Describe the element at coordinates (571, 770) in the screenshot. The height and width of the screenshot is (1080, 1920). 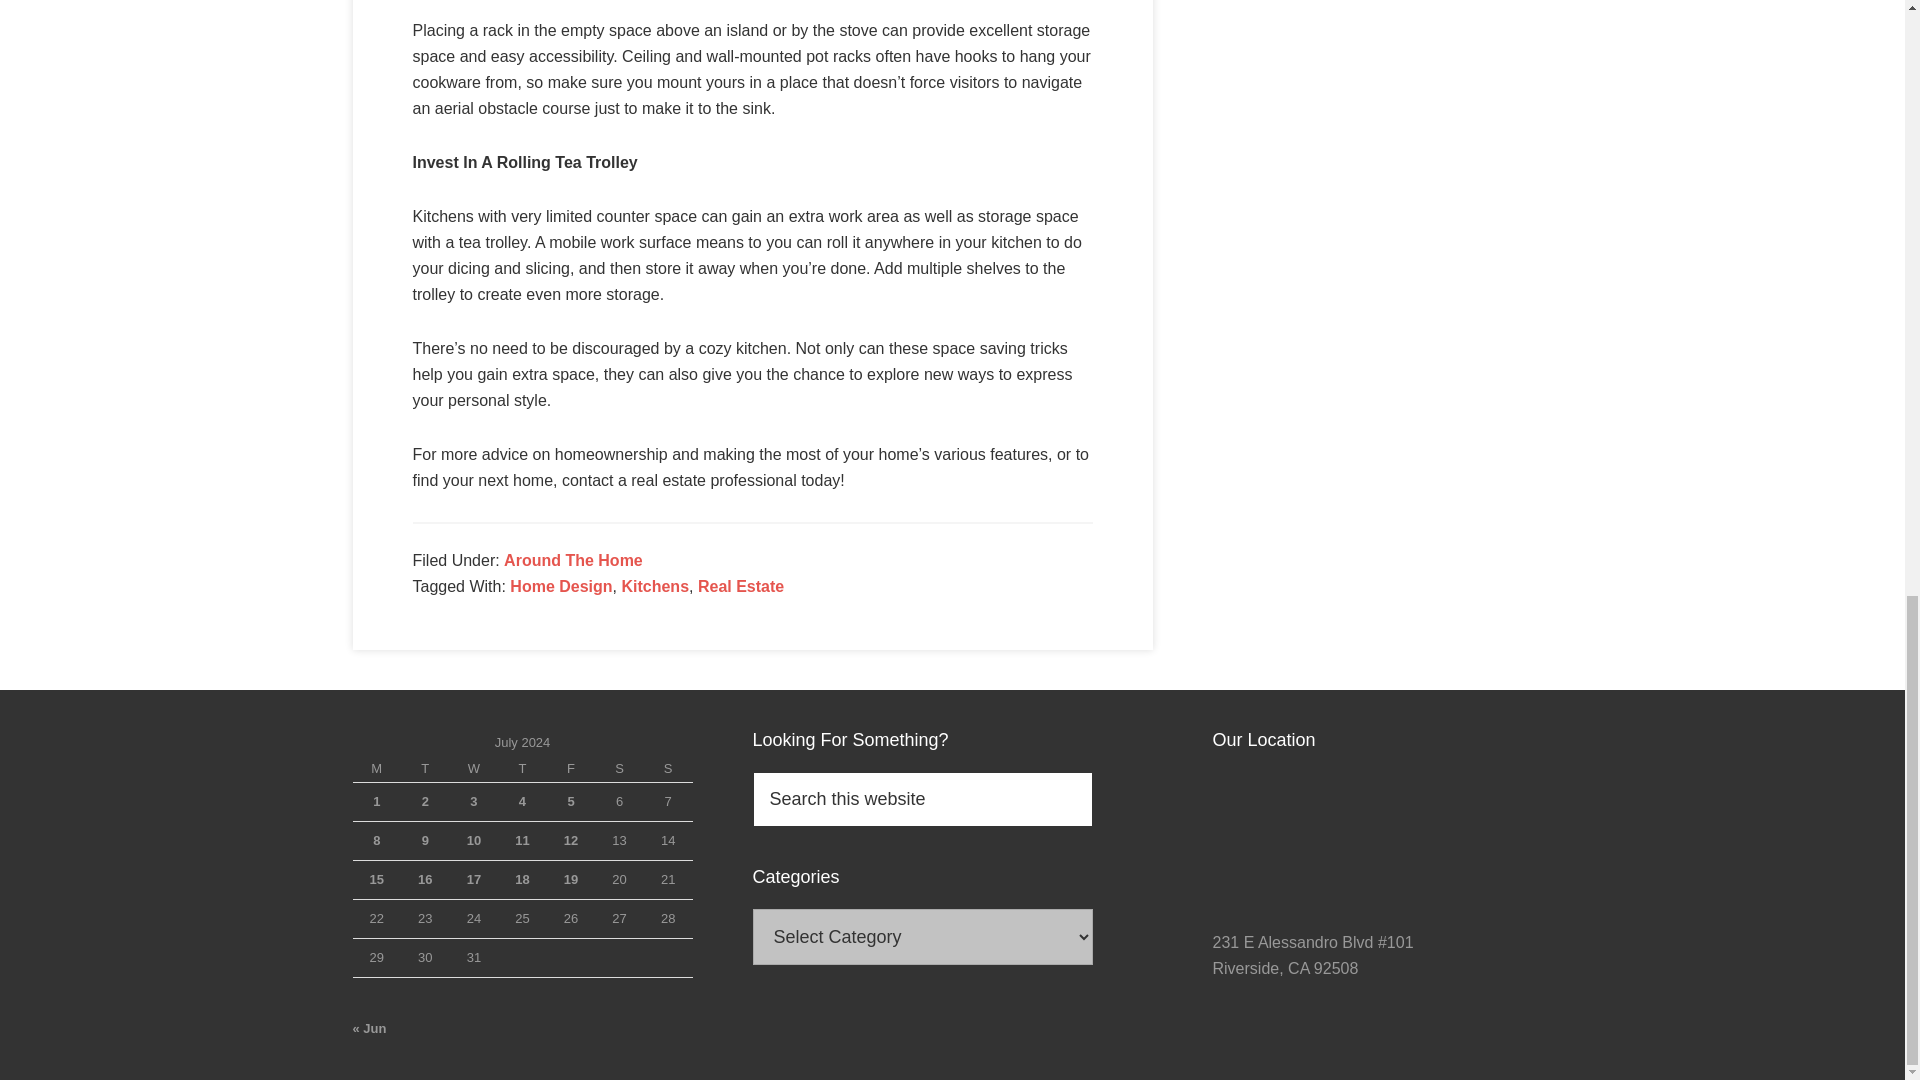
I see `Friday` at that location.